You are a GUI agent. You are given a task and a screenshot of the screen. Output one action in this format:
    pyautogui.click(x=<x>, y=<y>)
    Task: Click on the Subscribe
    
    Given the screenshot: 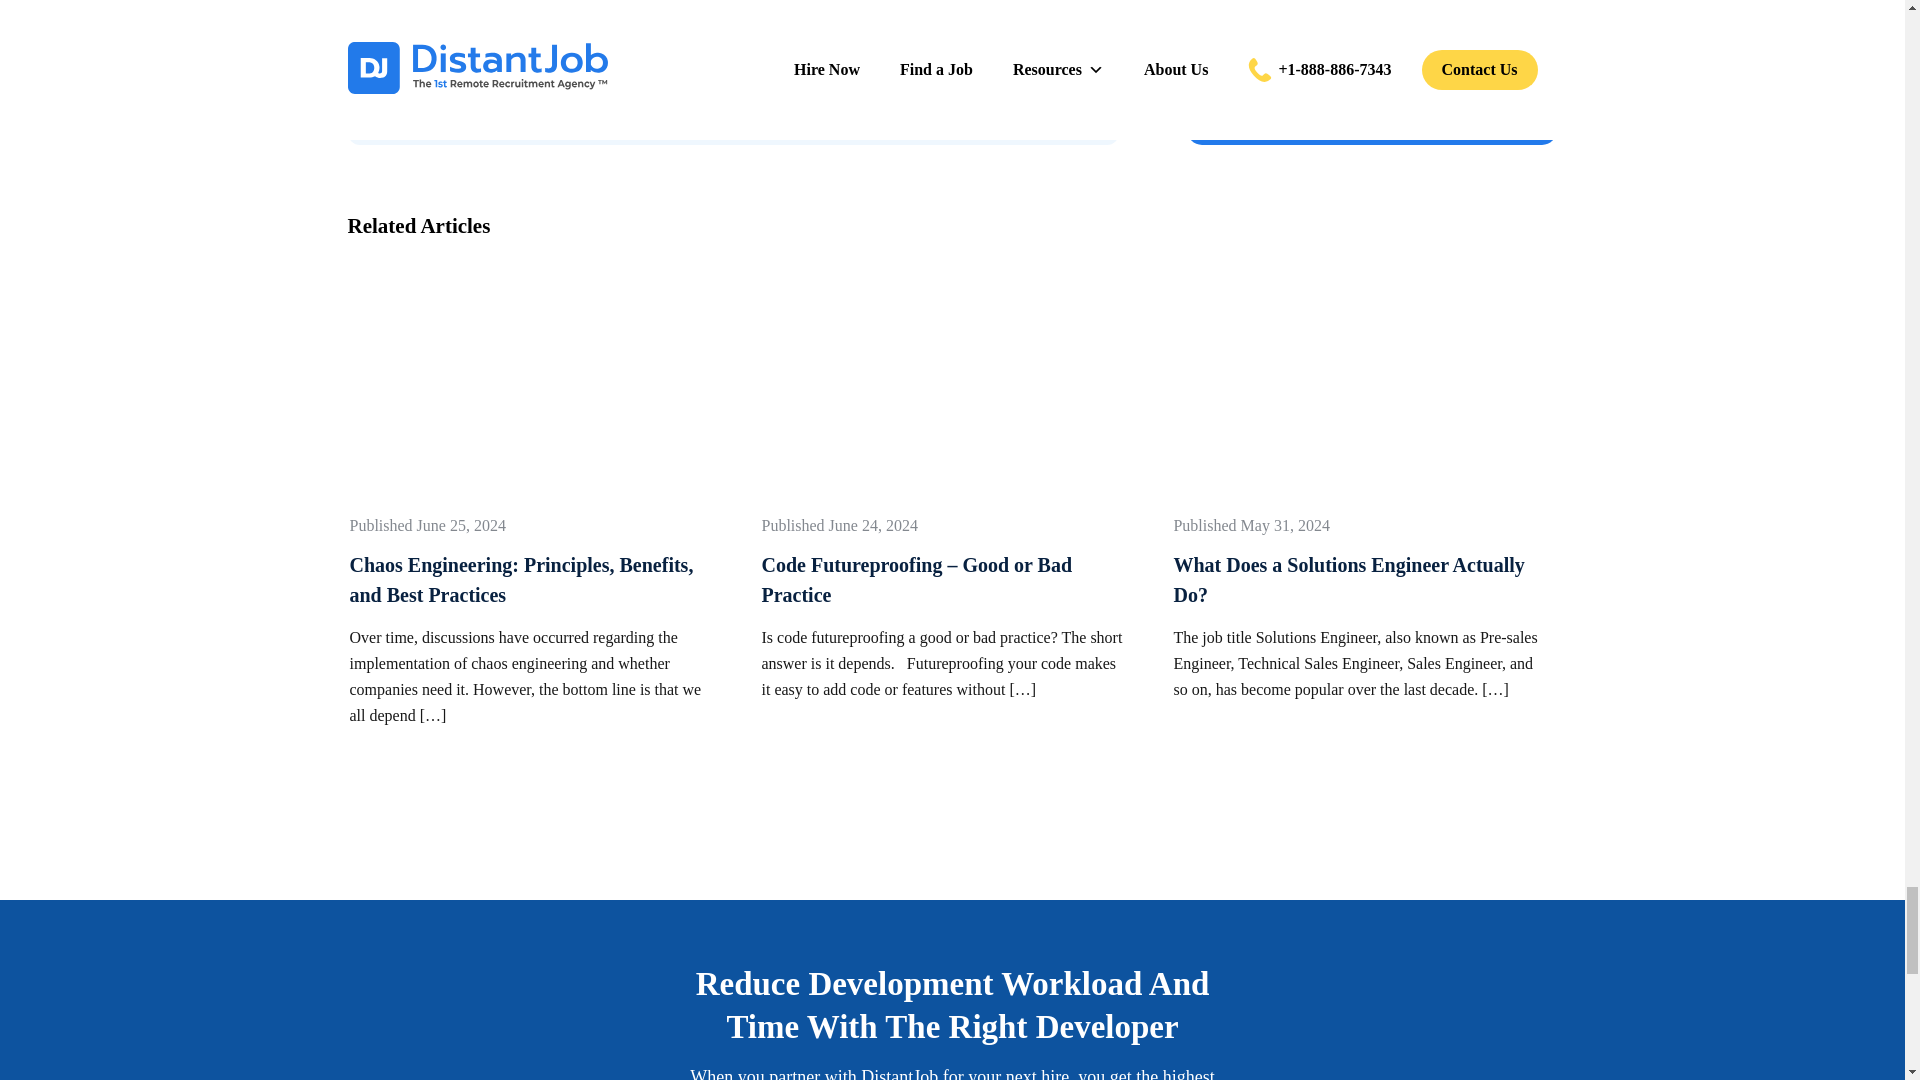 What is the action you would take?
    pyautogui.click(x=884, y=8)
    